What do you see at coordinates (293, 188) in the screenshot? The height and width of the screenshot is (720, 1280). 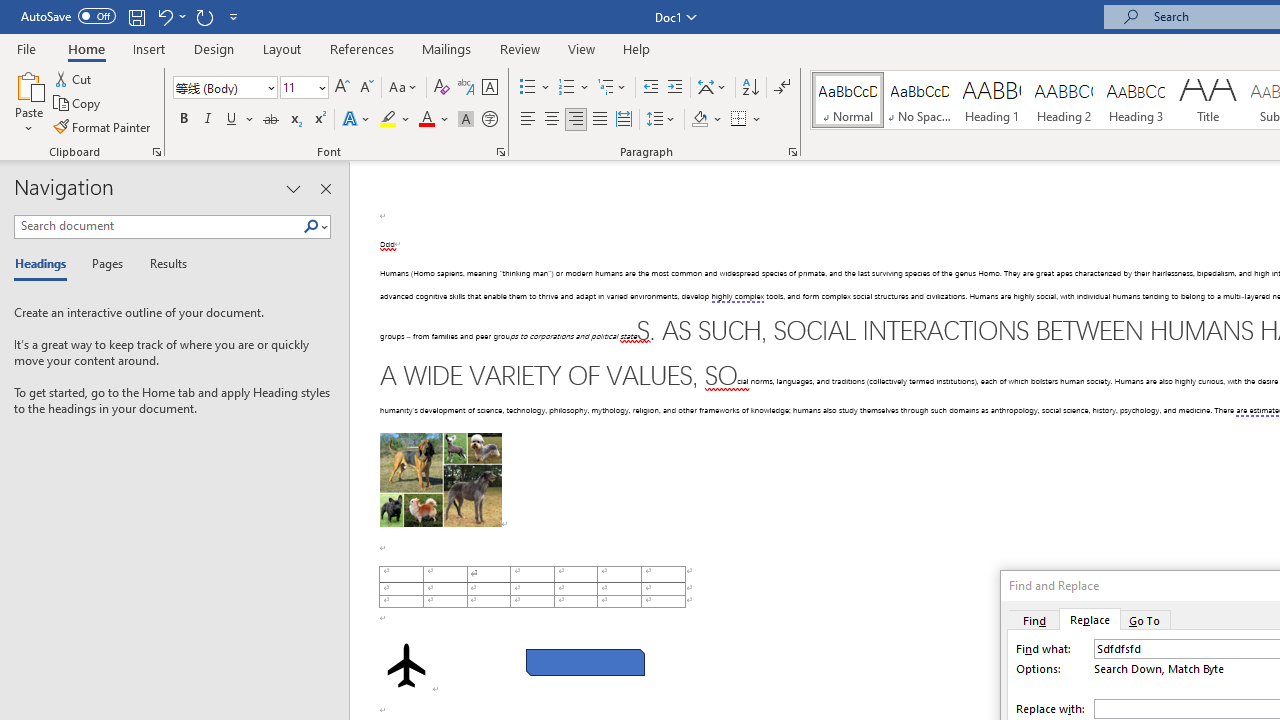 I see `Task Pane Options` at bounding box center [293, 188].